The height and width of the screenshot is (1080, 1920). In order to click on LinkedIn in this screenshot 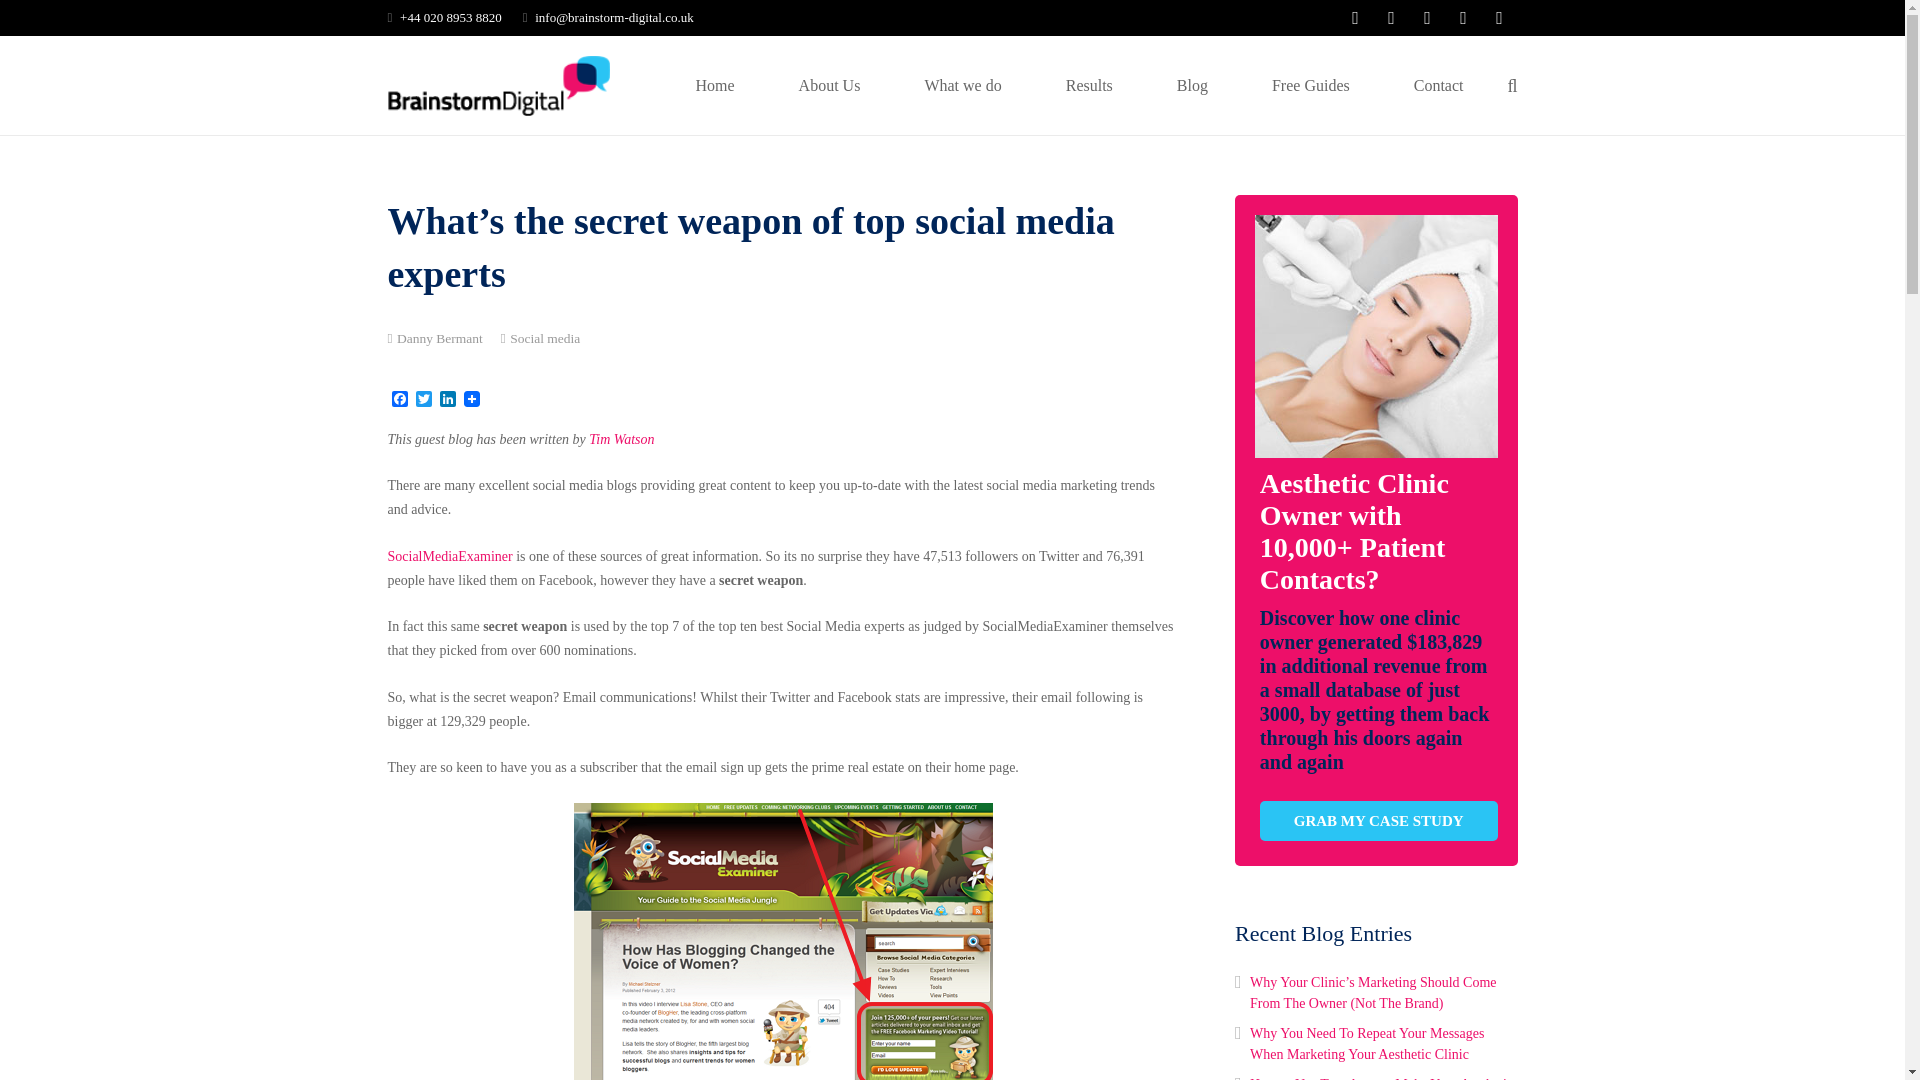, I will do `click(448, 400)`.